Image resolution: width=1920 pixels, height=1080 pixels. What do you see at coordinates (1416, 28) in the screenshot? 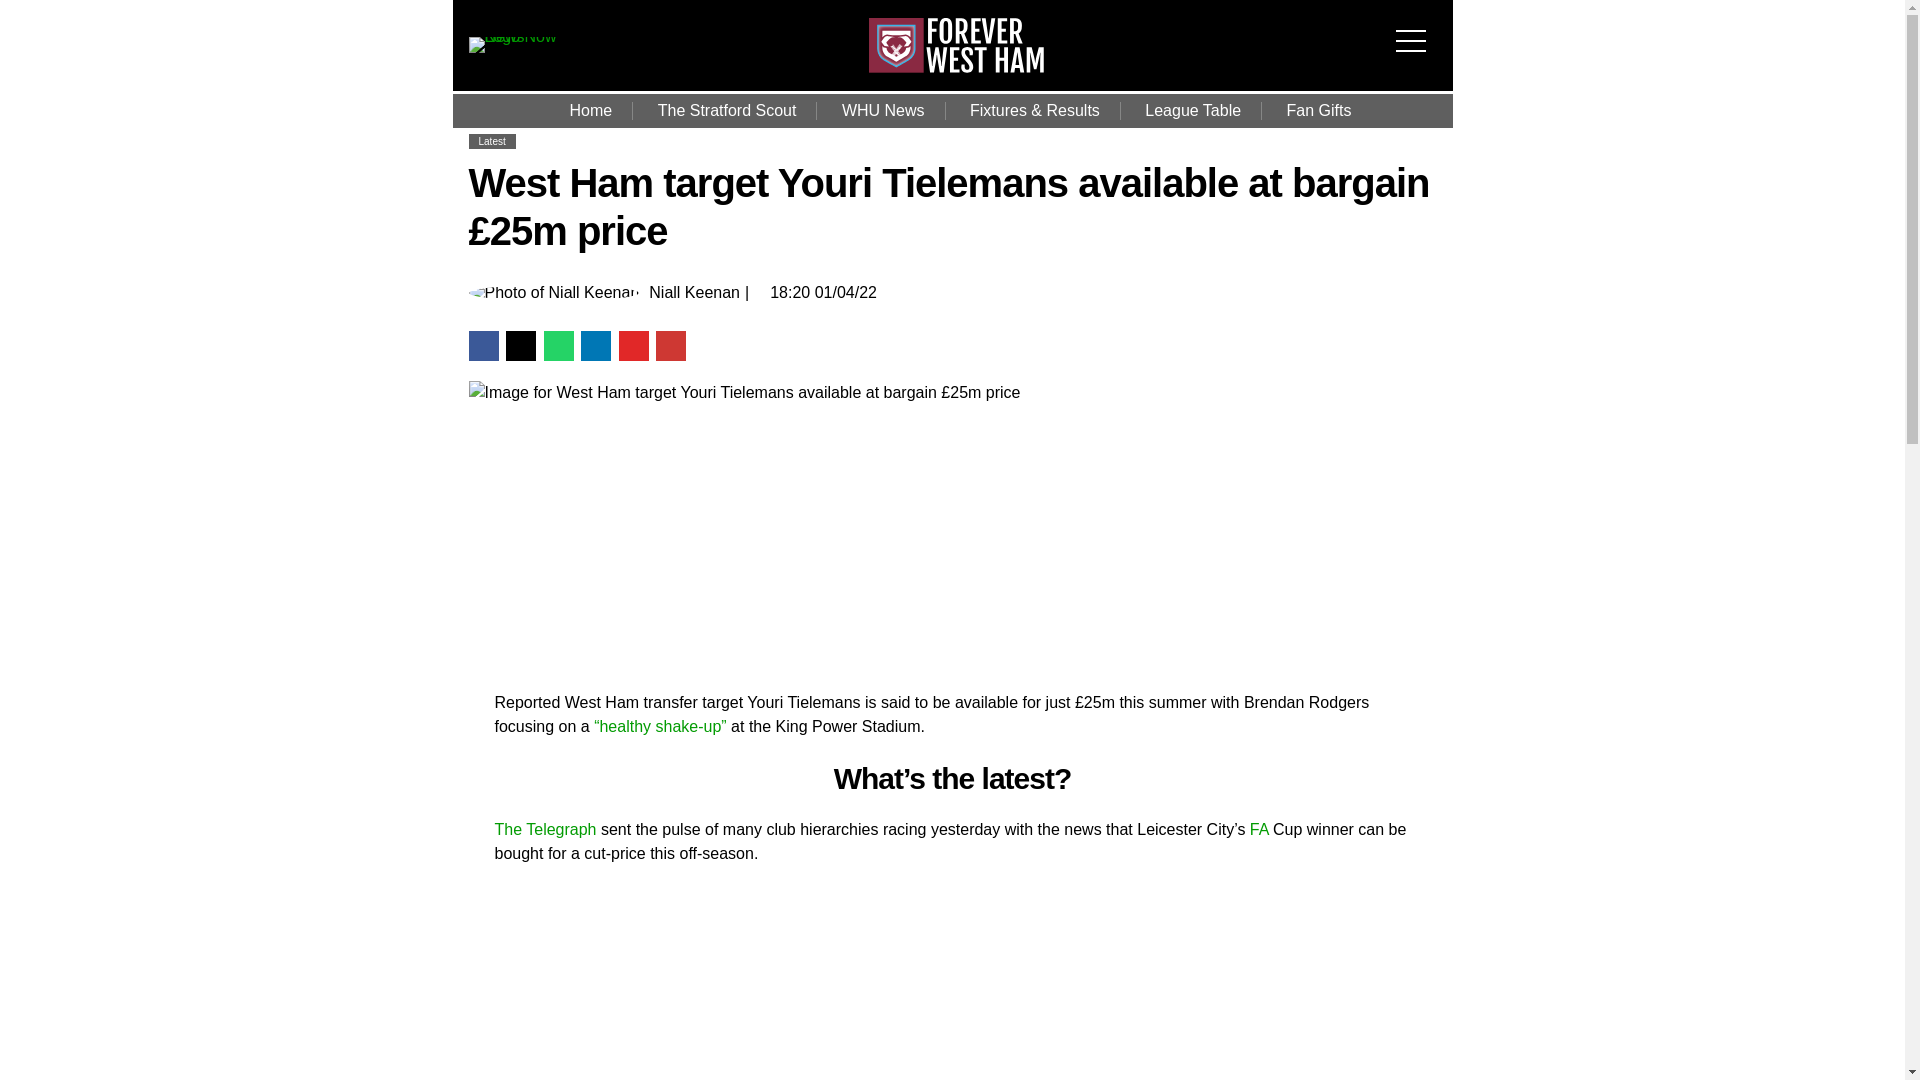
I see `Menu` at bounding box center [1416, 28].